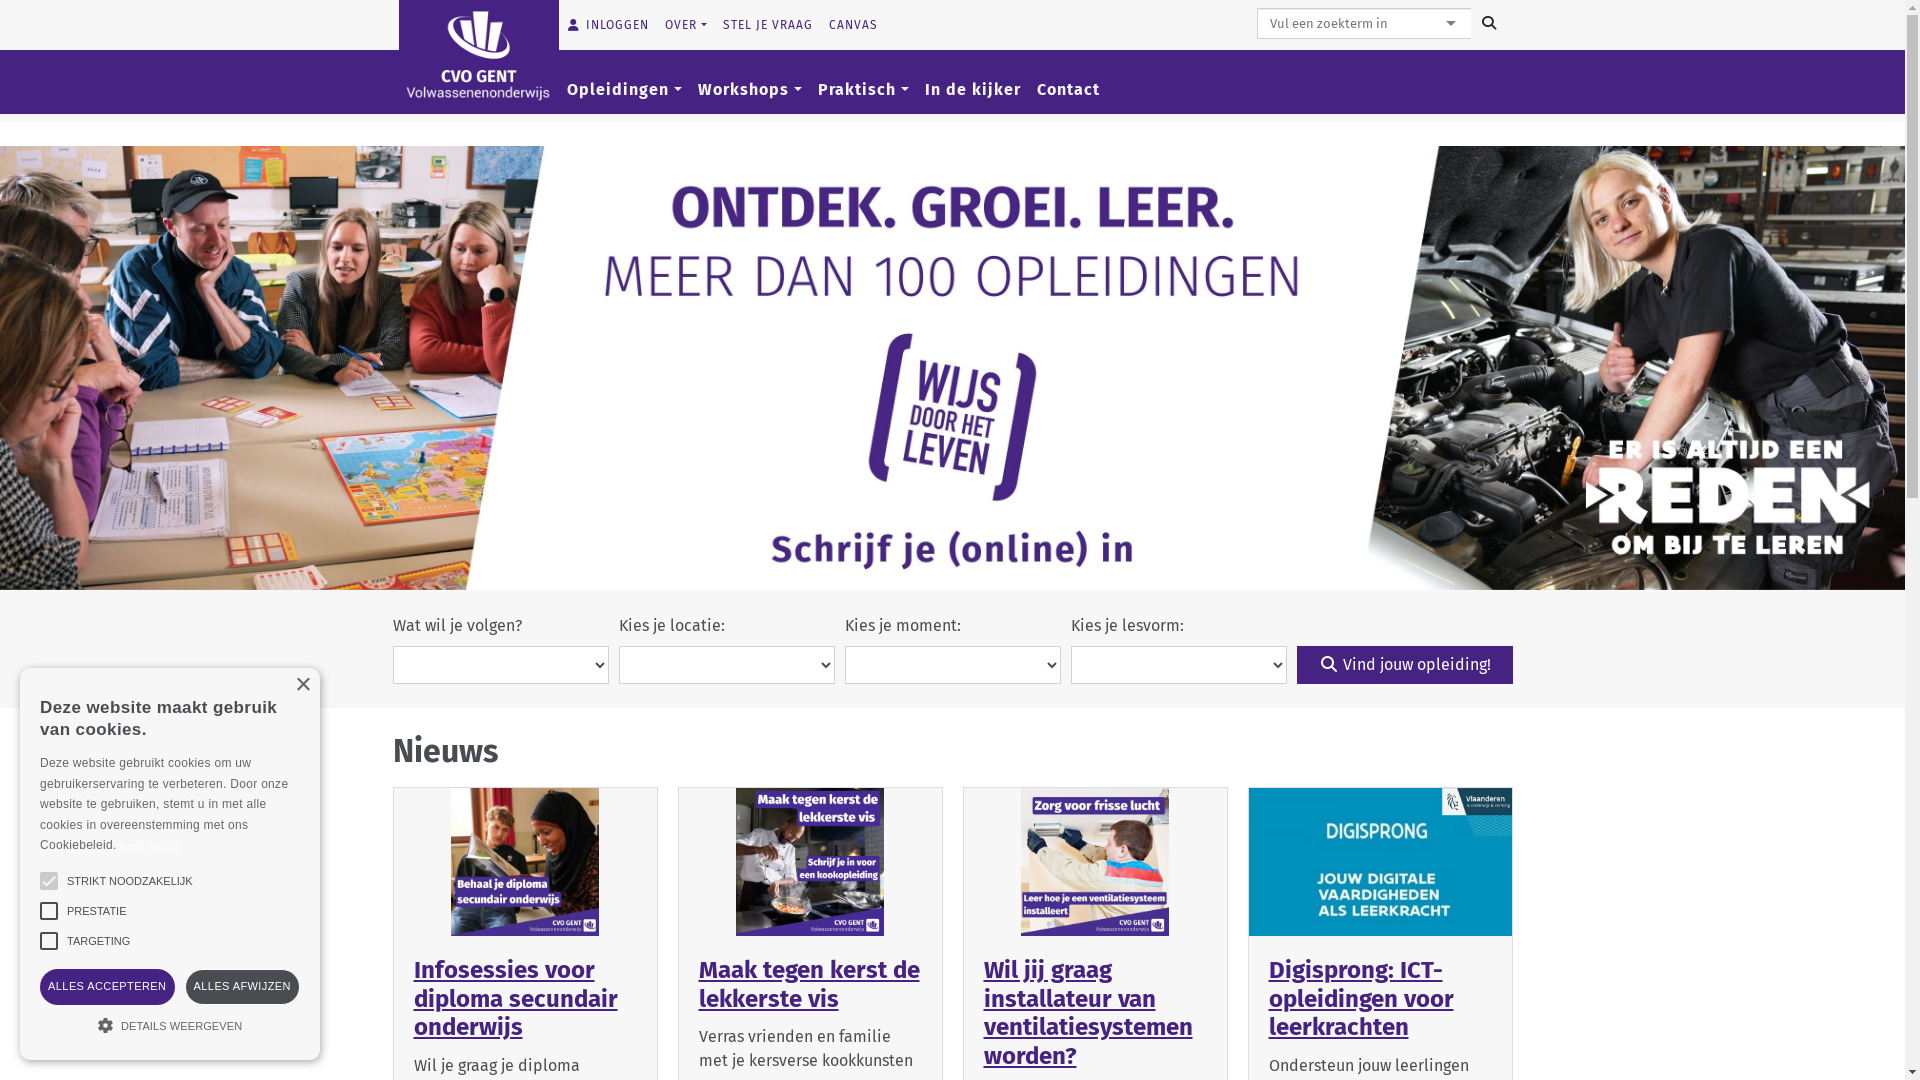 This screenshot has width=1920, height=1080. Describe the element at coordinates (864, 90) in the screenshot. I see `Praktisch` at that location.